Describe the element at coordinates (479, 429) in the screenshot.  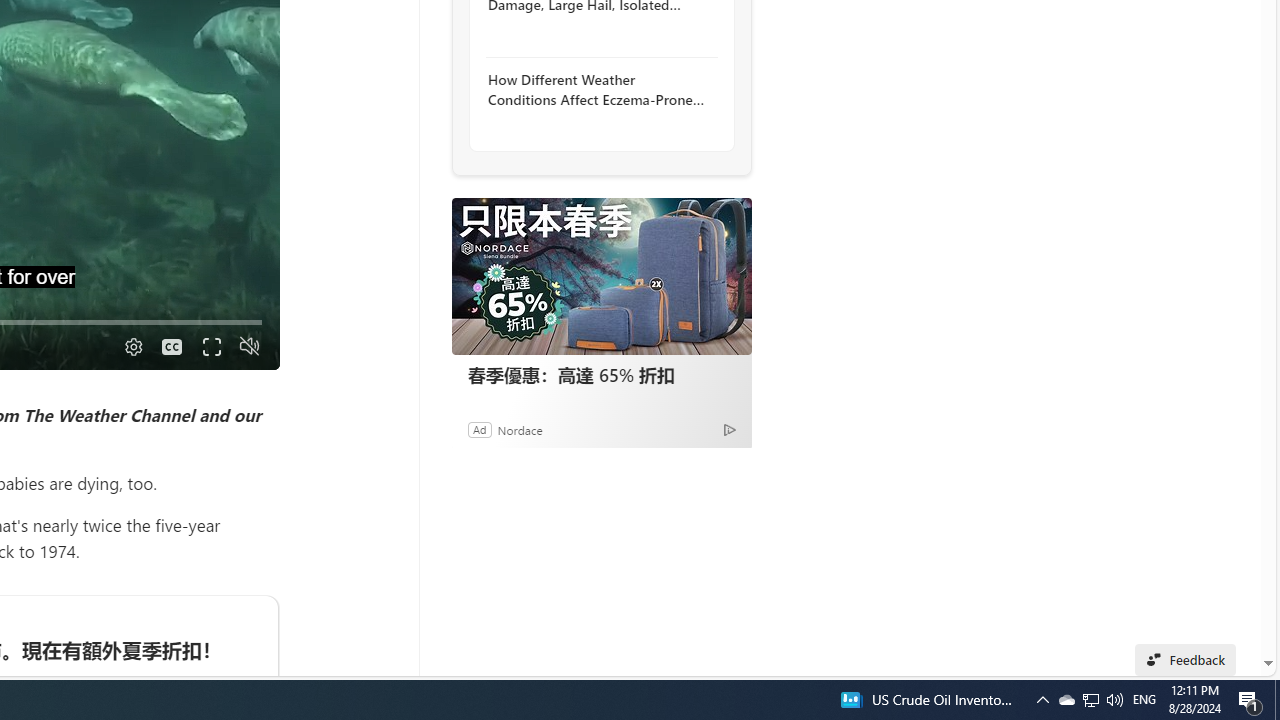
I see `Ad` at that location.